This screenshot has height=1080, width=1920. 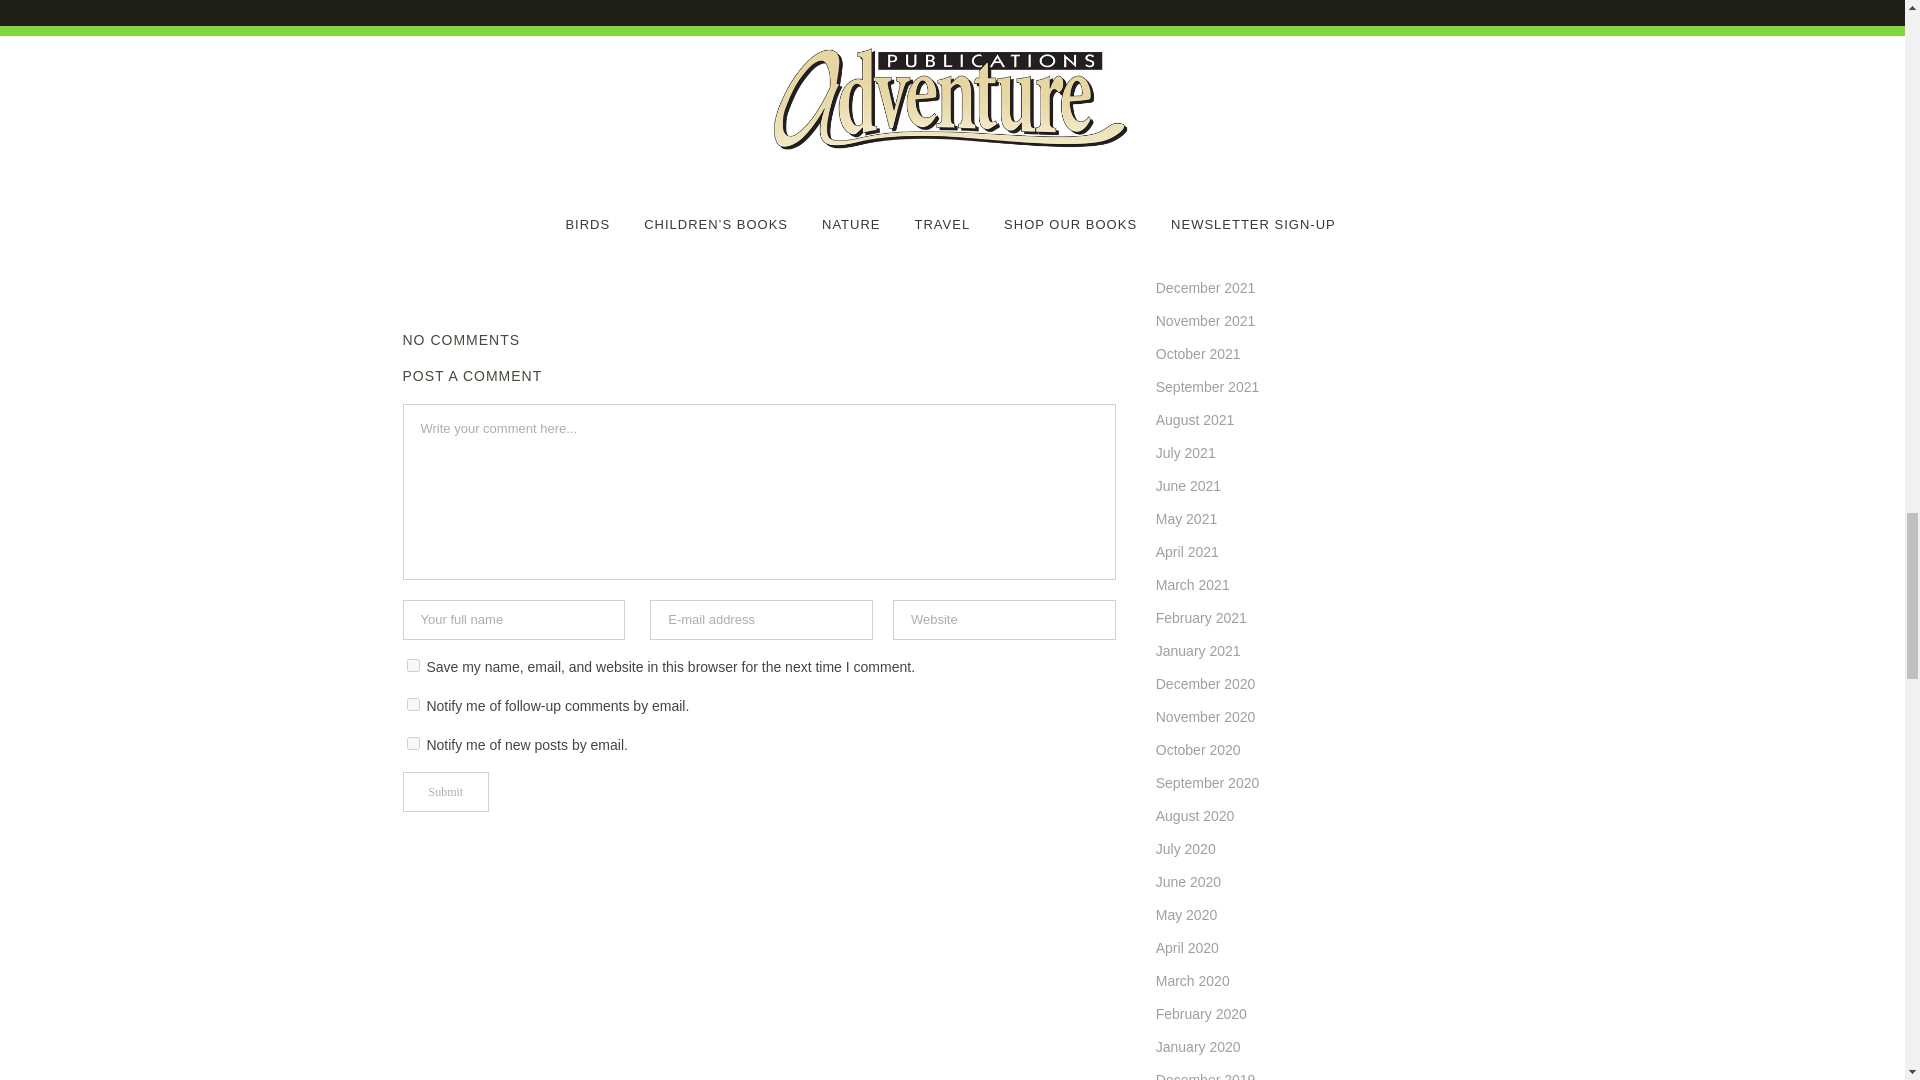 What do you see at coordinates (445, 792) in the screenshot?
I see `Submit` at bounding box center [445, 792].